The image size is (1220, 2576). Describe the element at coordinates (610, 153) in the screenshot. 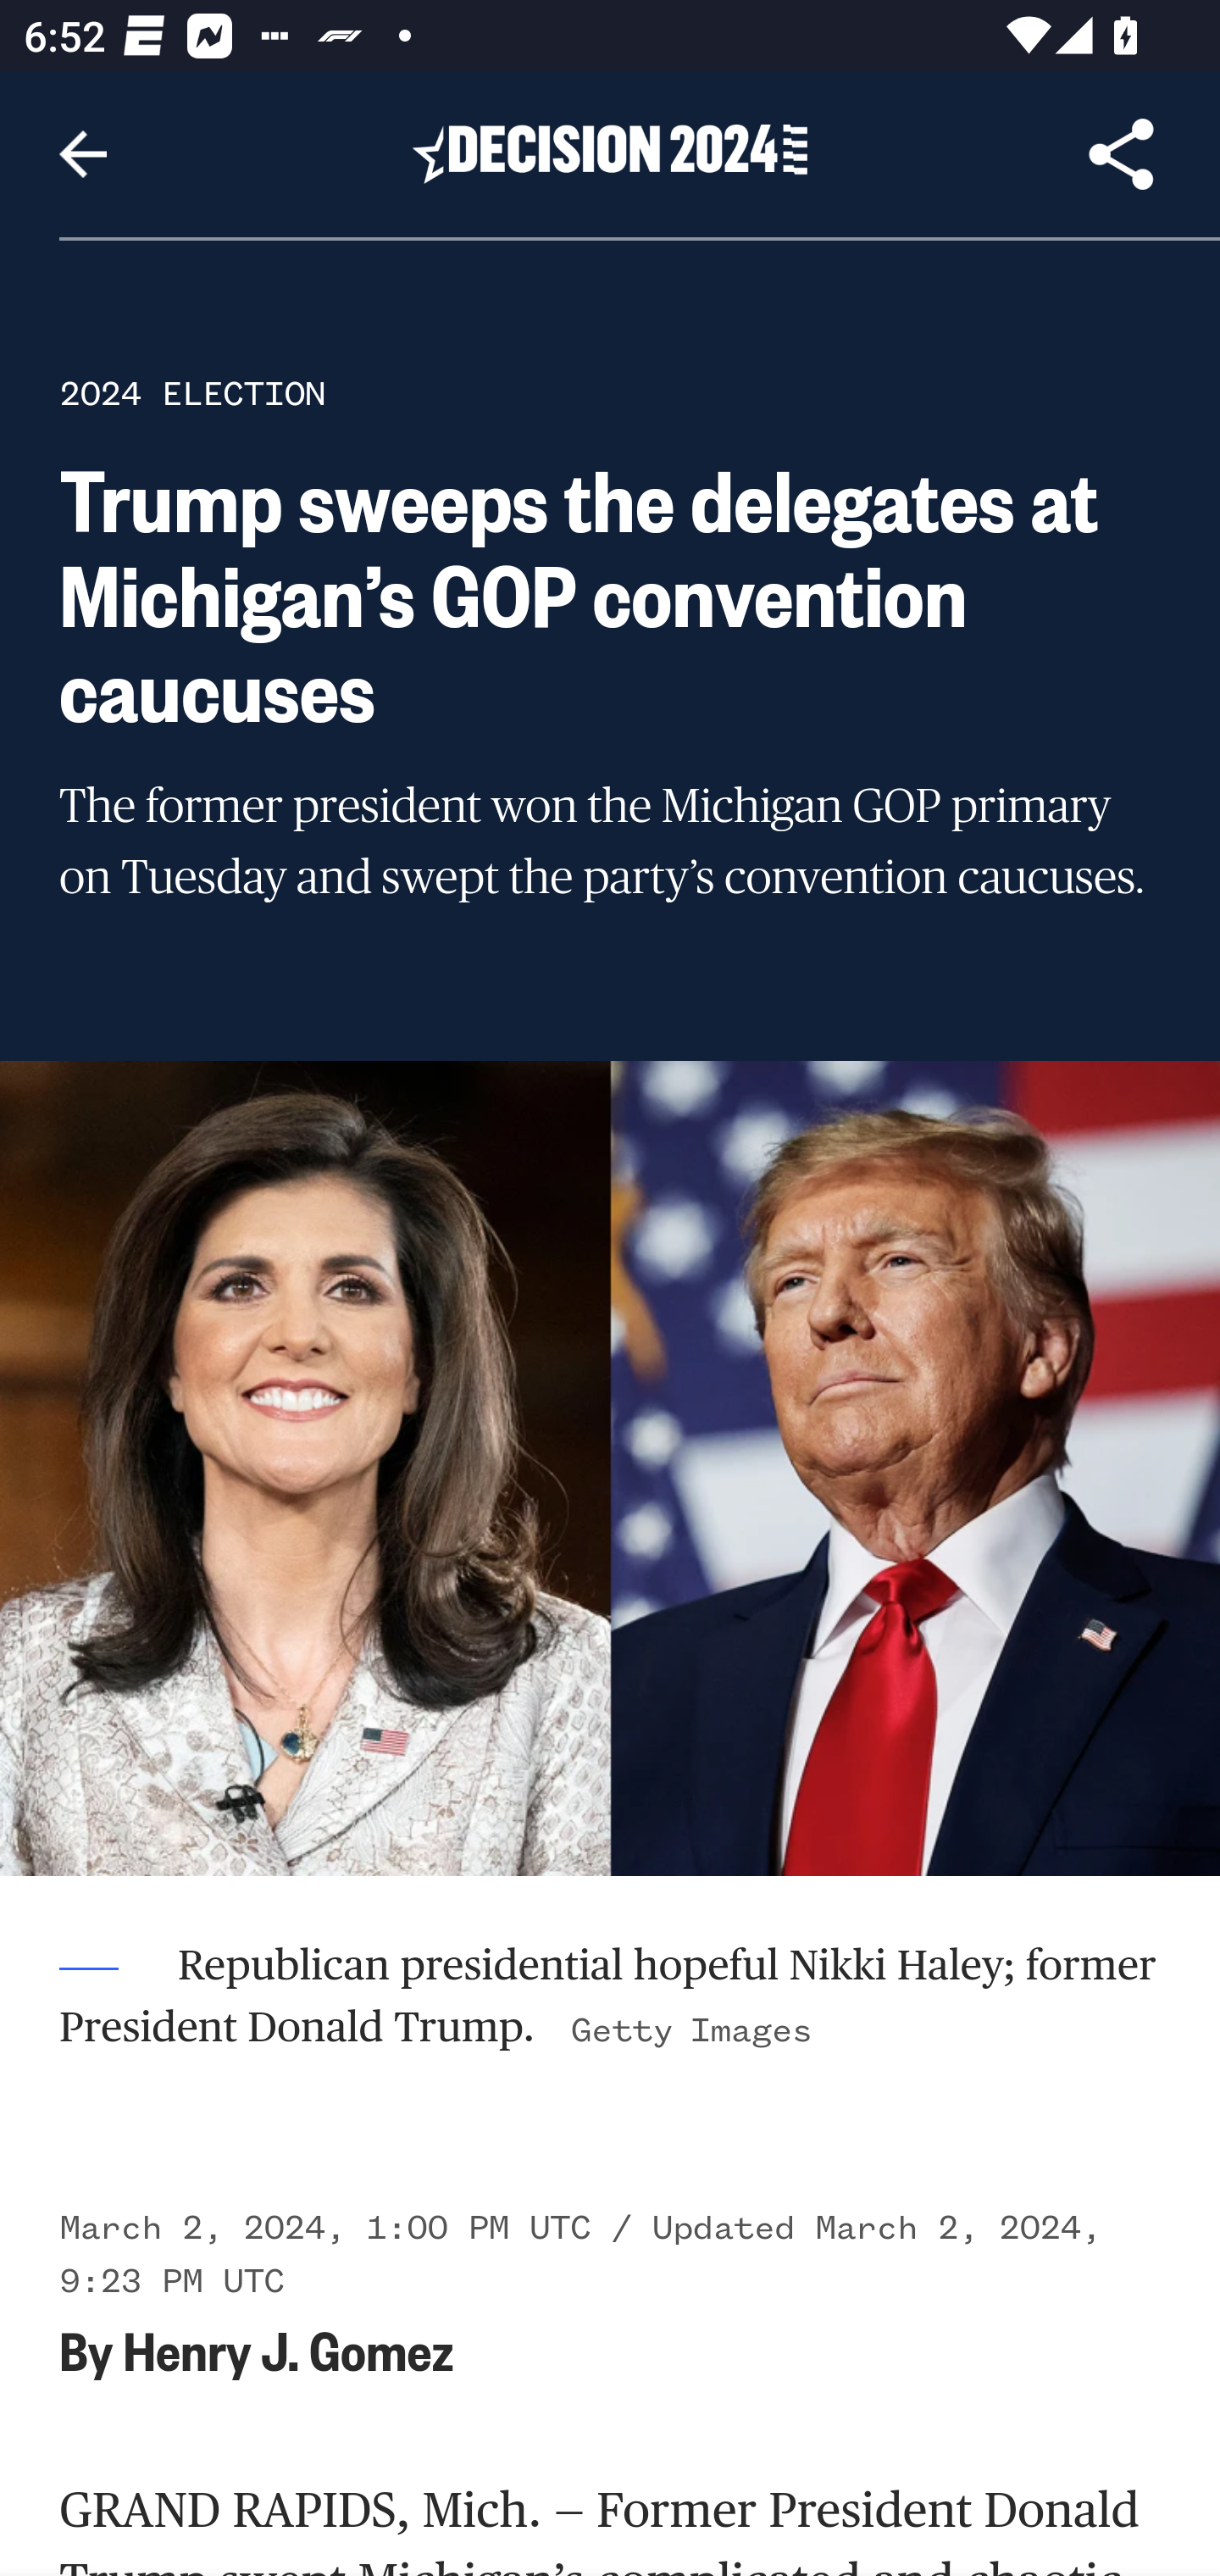

I see `Header, Decision 2024` at that location.